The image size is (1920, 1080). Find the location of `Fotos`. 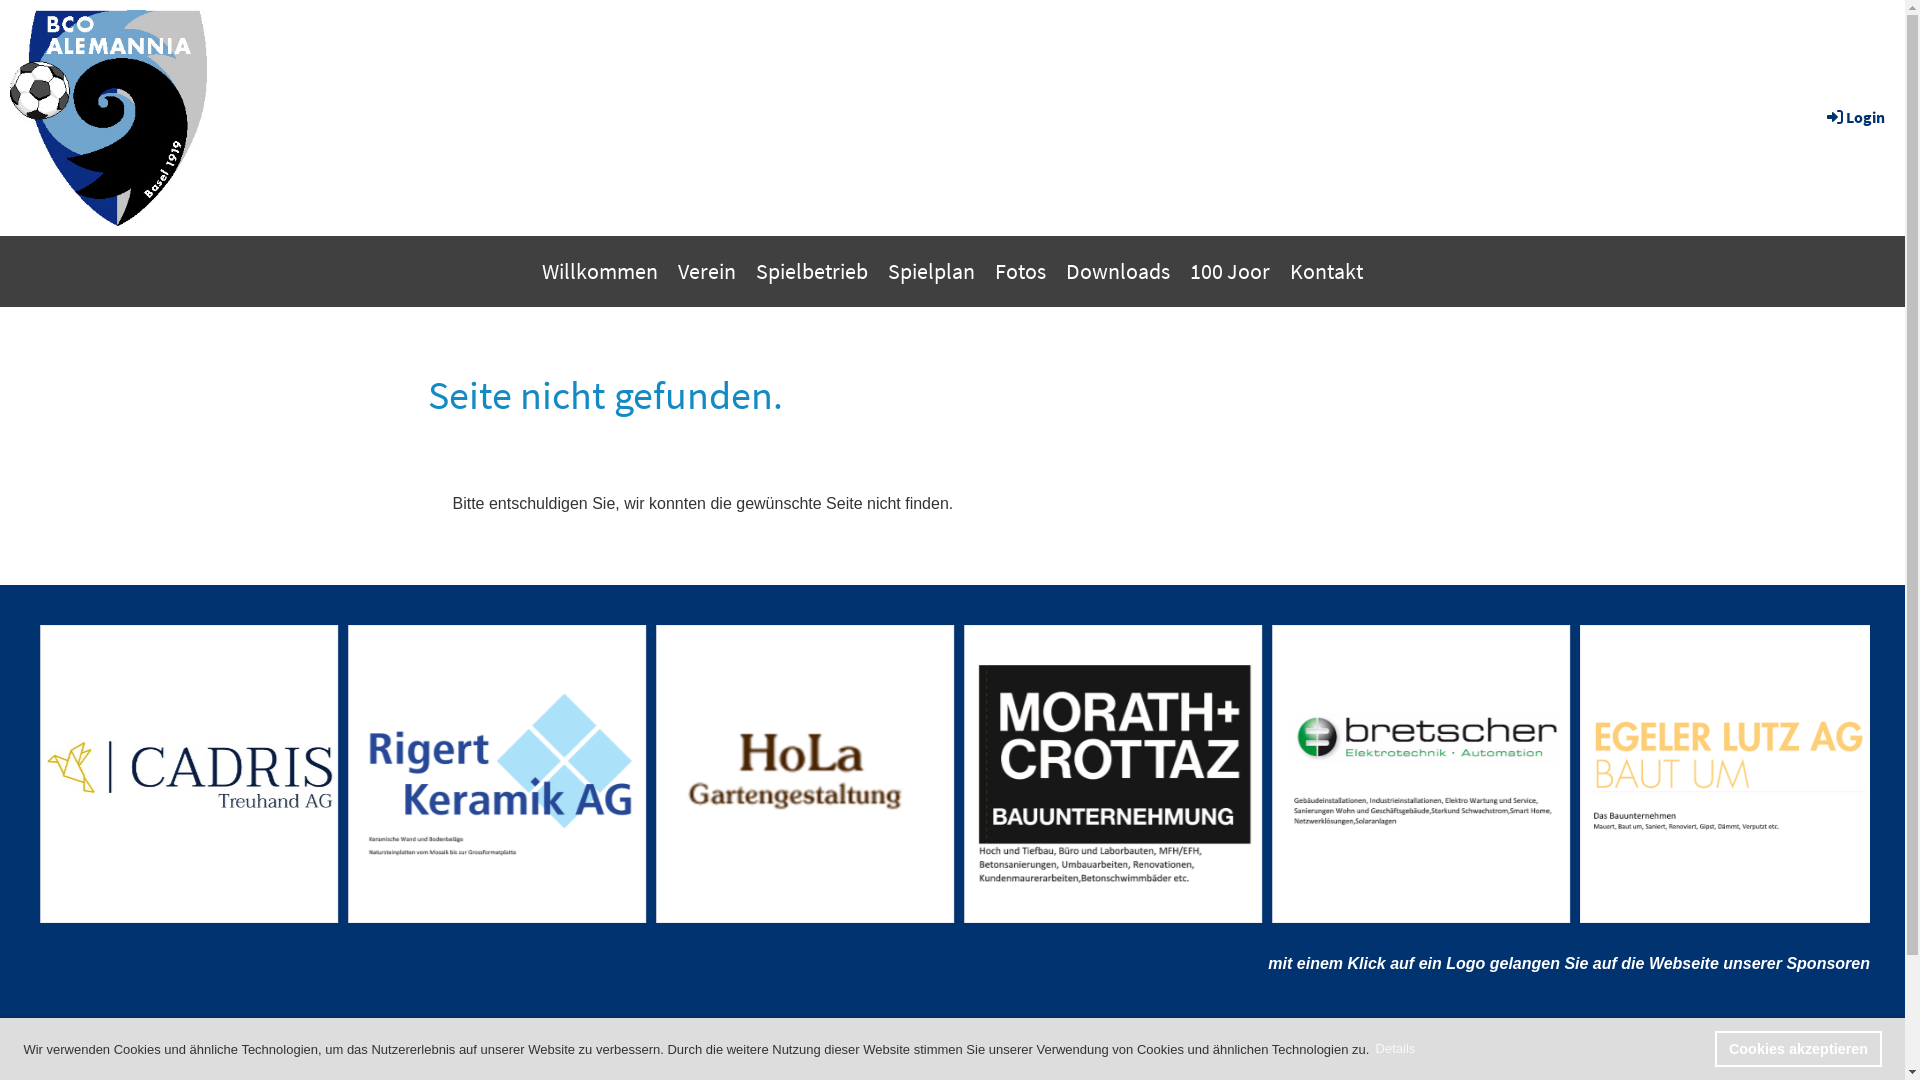

Fotos is located at coordinates (1020, 272).